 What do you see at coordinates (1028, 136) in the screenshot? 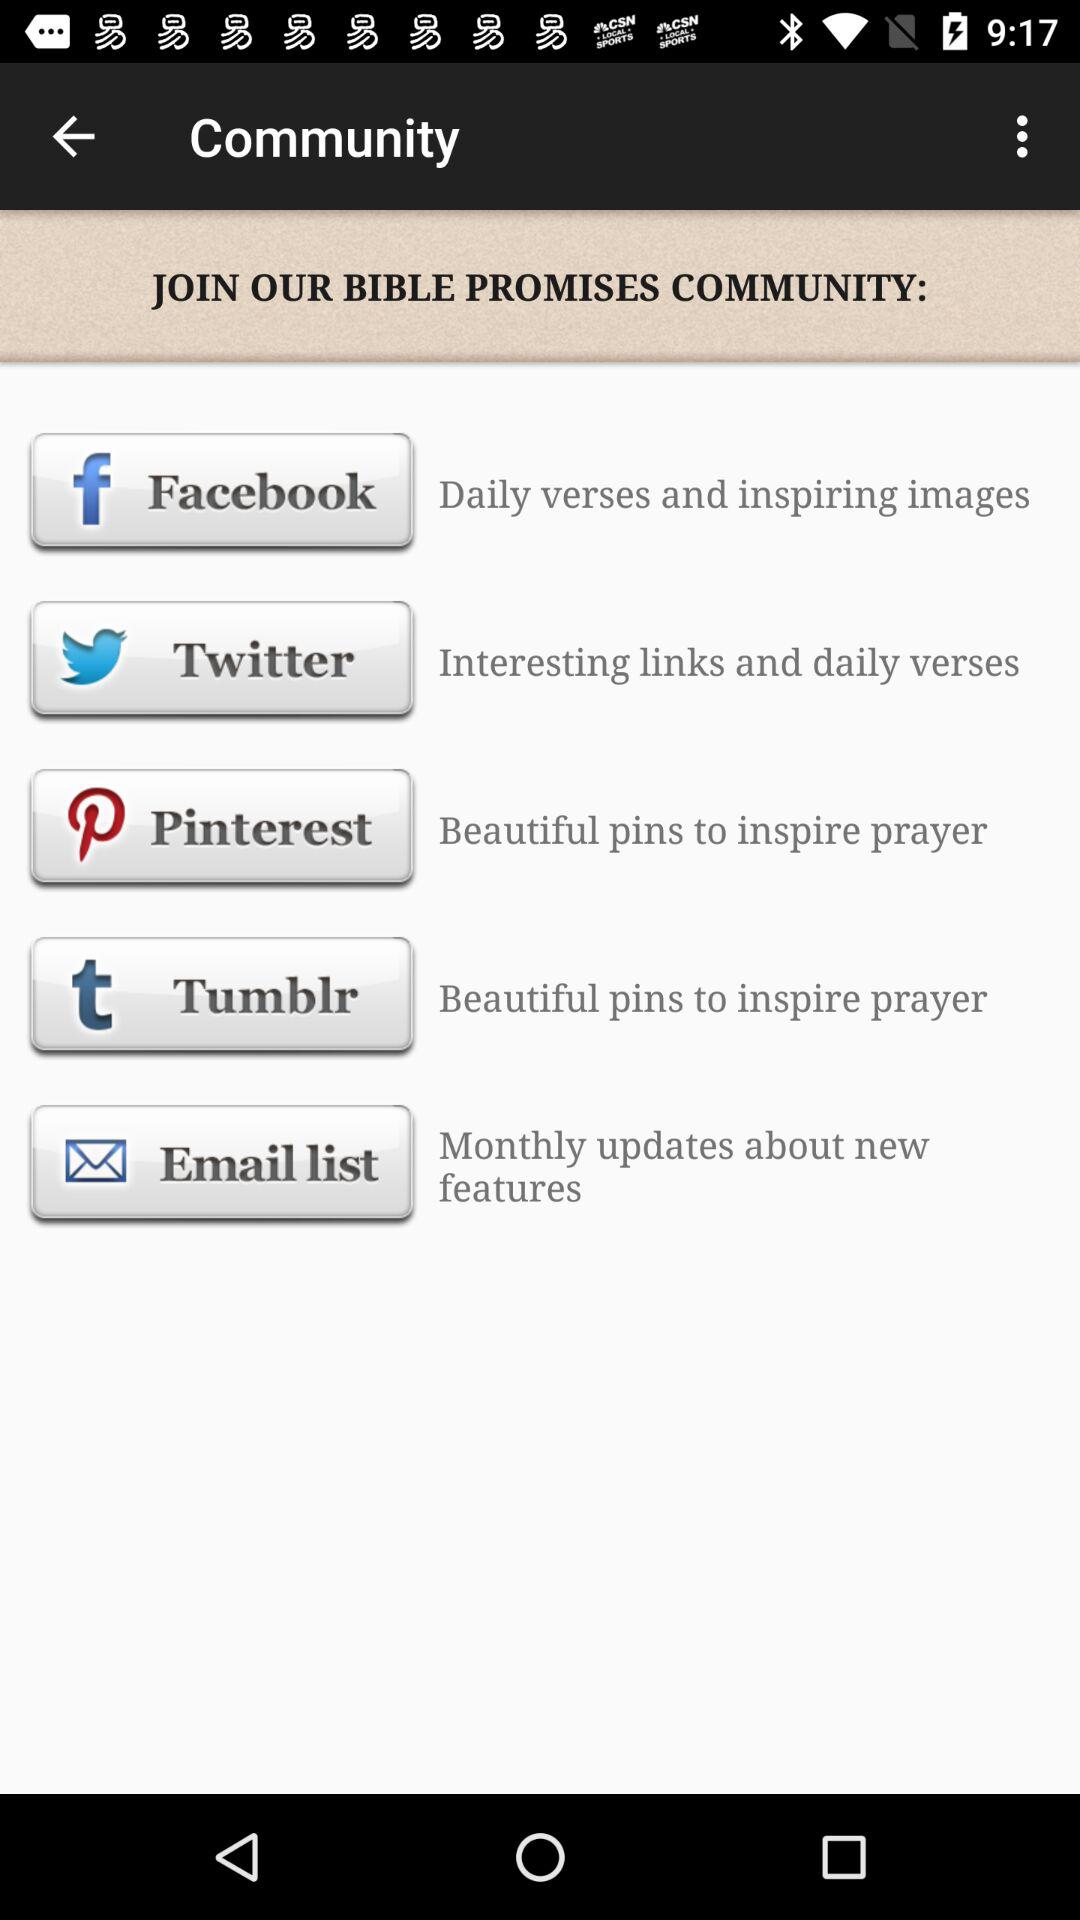
I see `tap item above the join our bible icon` at bounding box center [1028, 136].